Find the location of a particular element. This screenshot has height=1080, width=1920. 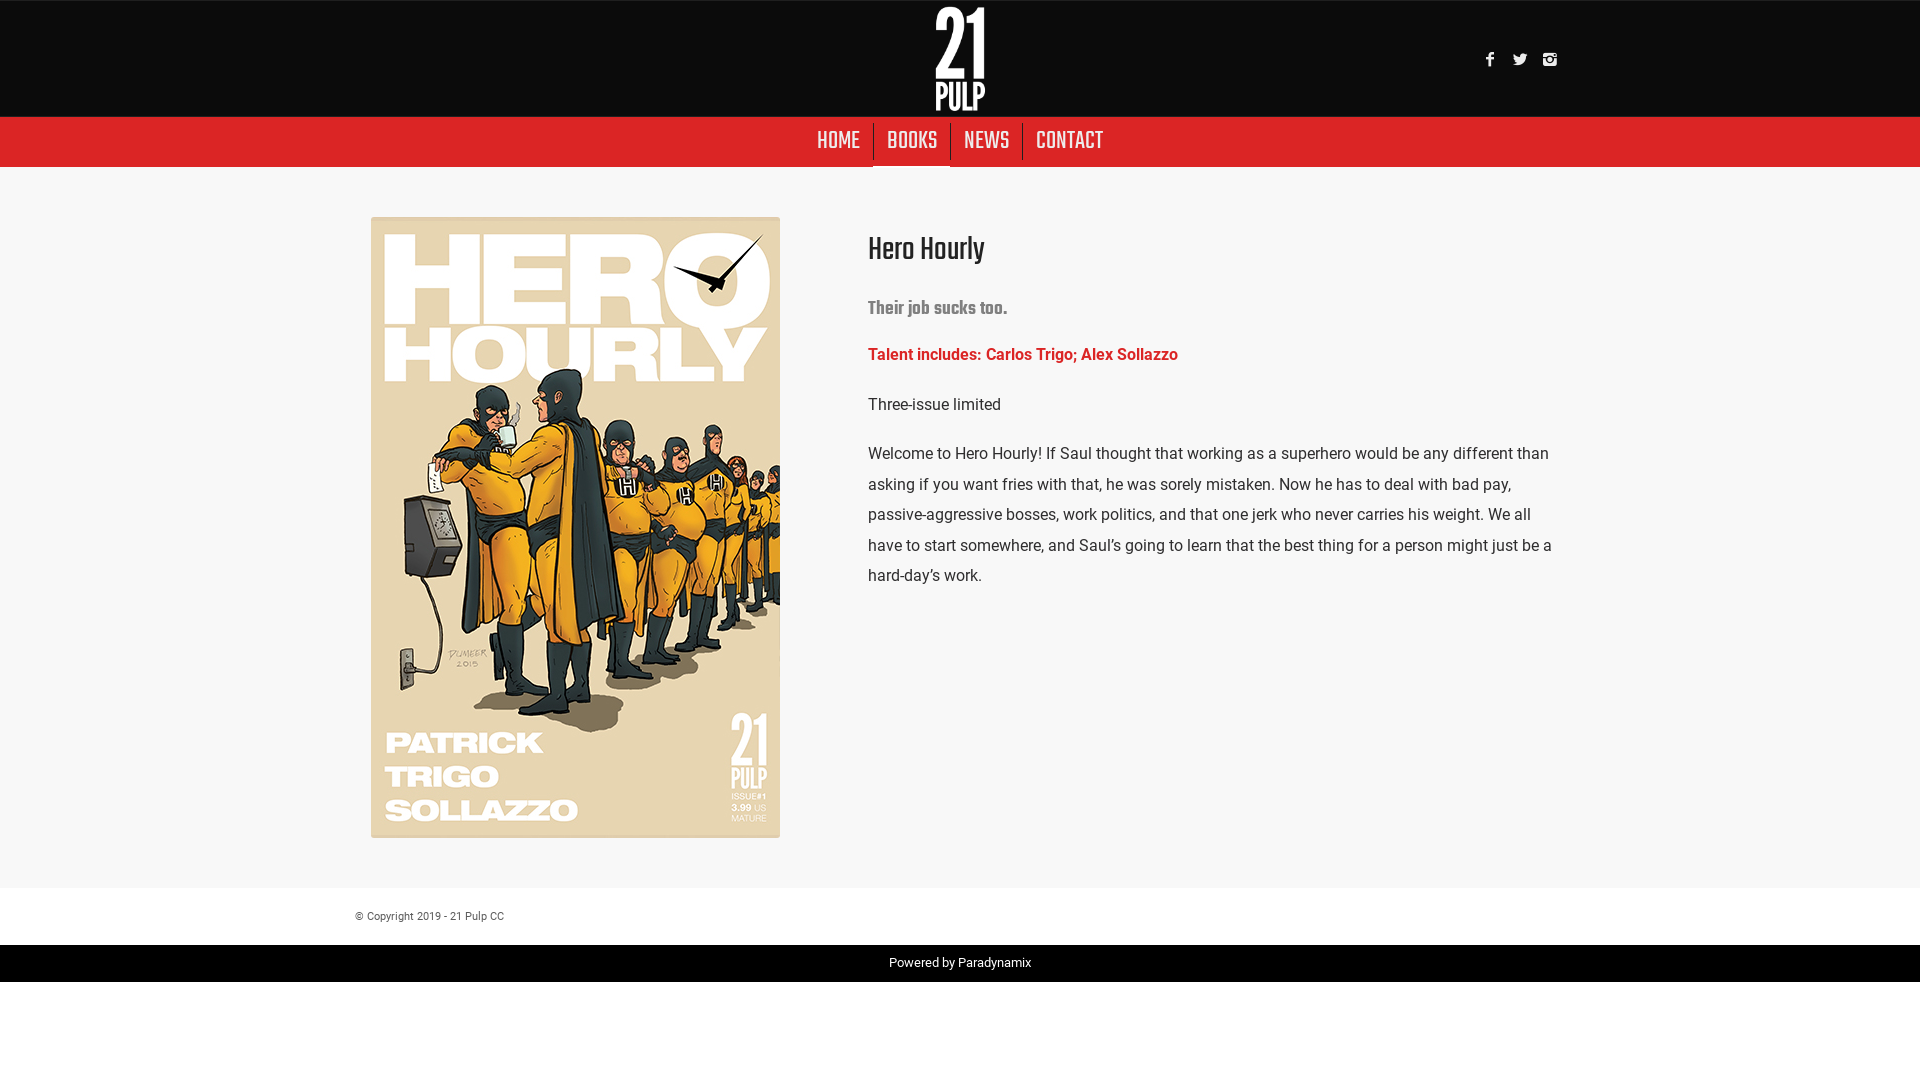

BOOKS is located at coordinates (912, 142).